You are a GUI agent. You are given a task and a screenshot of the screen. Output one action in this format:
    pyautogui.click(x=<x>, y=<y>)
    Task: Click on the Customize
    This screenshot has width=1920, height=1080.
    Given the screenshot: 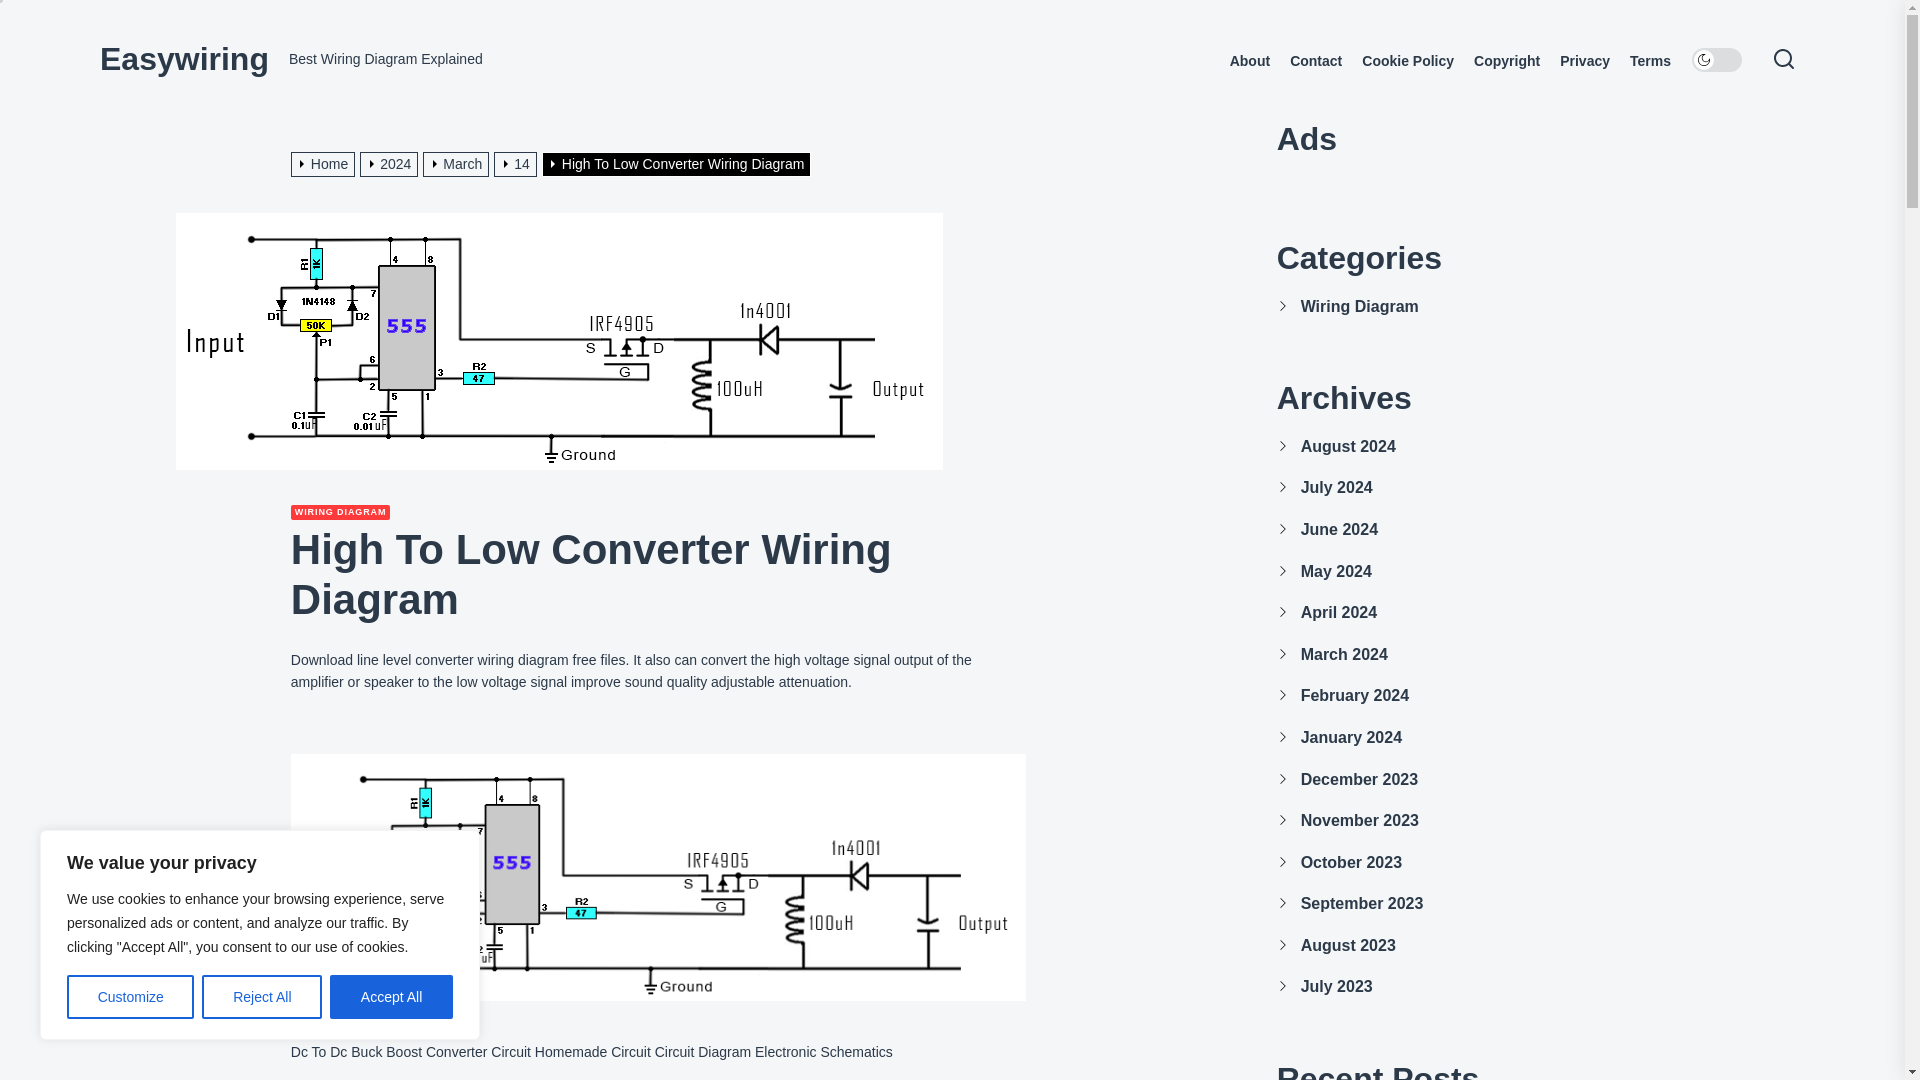 What is the action you would take?
    pyautogui.click(x=130, y=997)
    